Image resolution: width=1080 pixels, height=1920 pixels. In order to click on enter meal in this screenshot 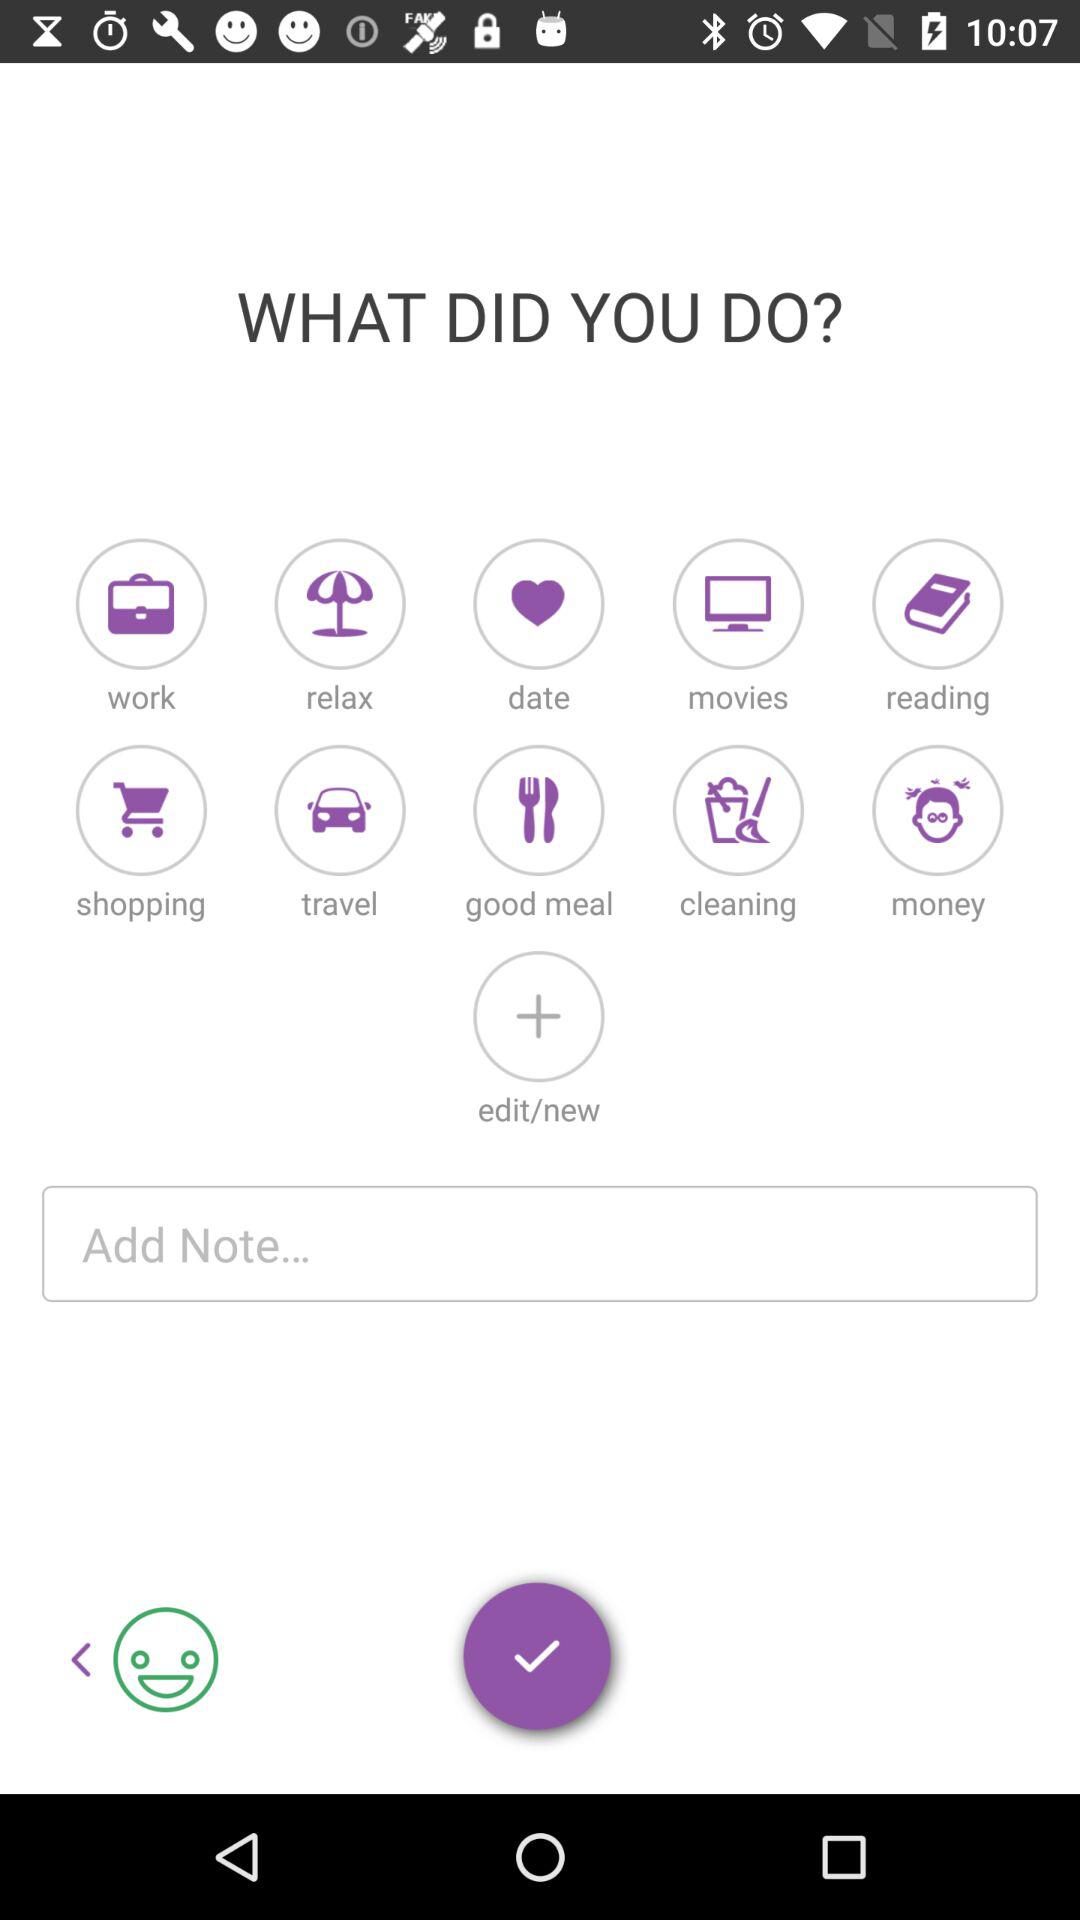, I will do `click(538, 810)`.